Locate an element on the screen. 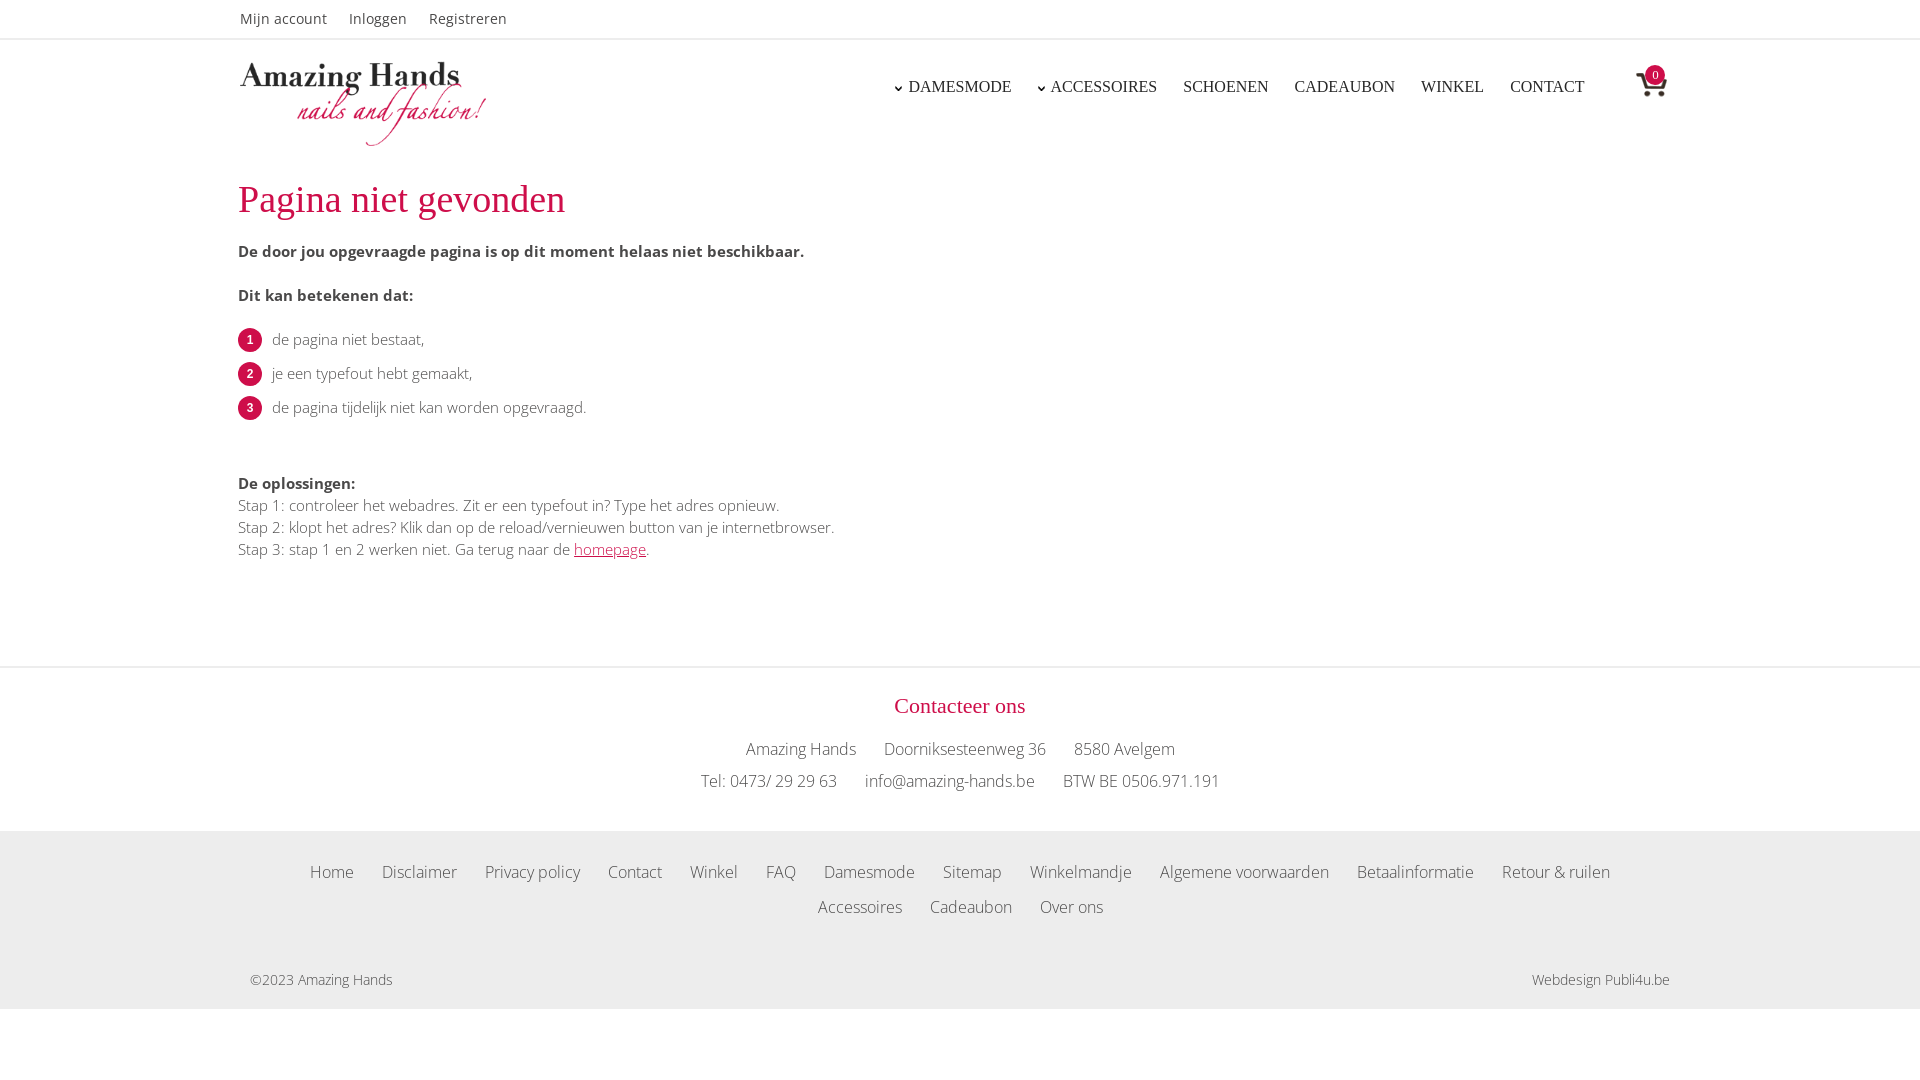 Image resolution: width=1920 pixels, height=1080 pixels. ACCESSOIRES is located at coordinates (1104, 86).